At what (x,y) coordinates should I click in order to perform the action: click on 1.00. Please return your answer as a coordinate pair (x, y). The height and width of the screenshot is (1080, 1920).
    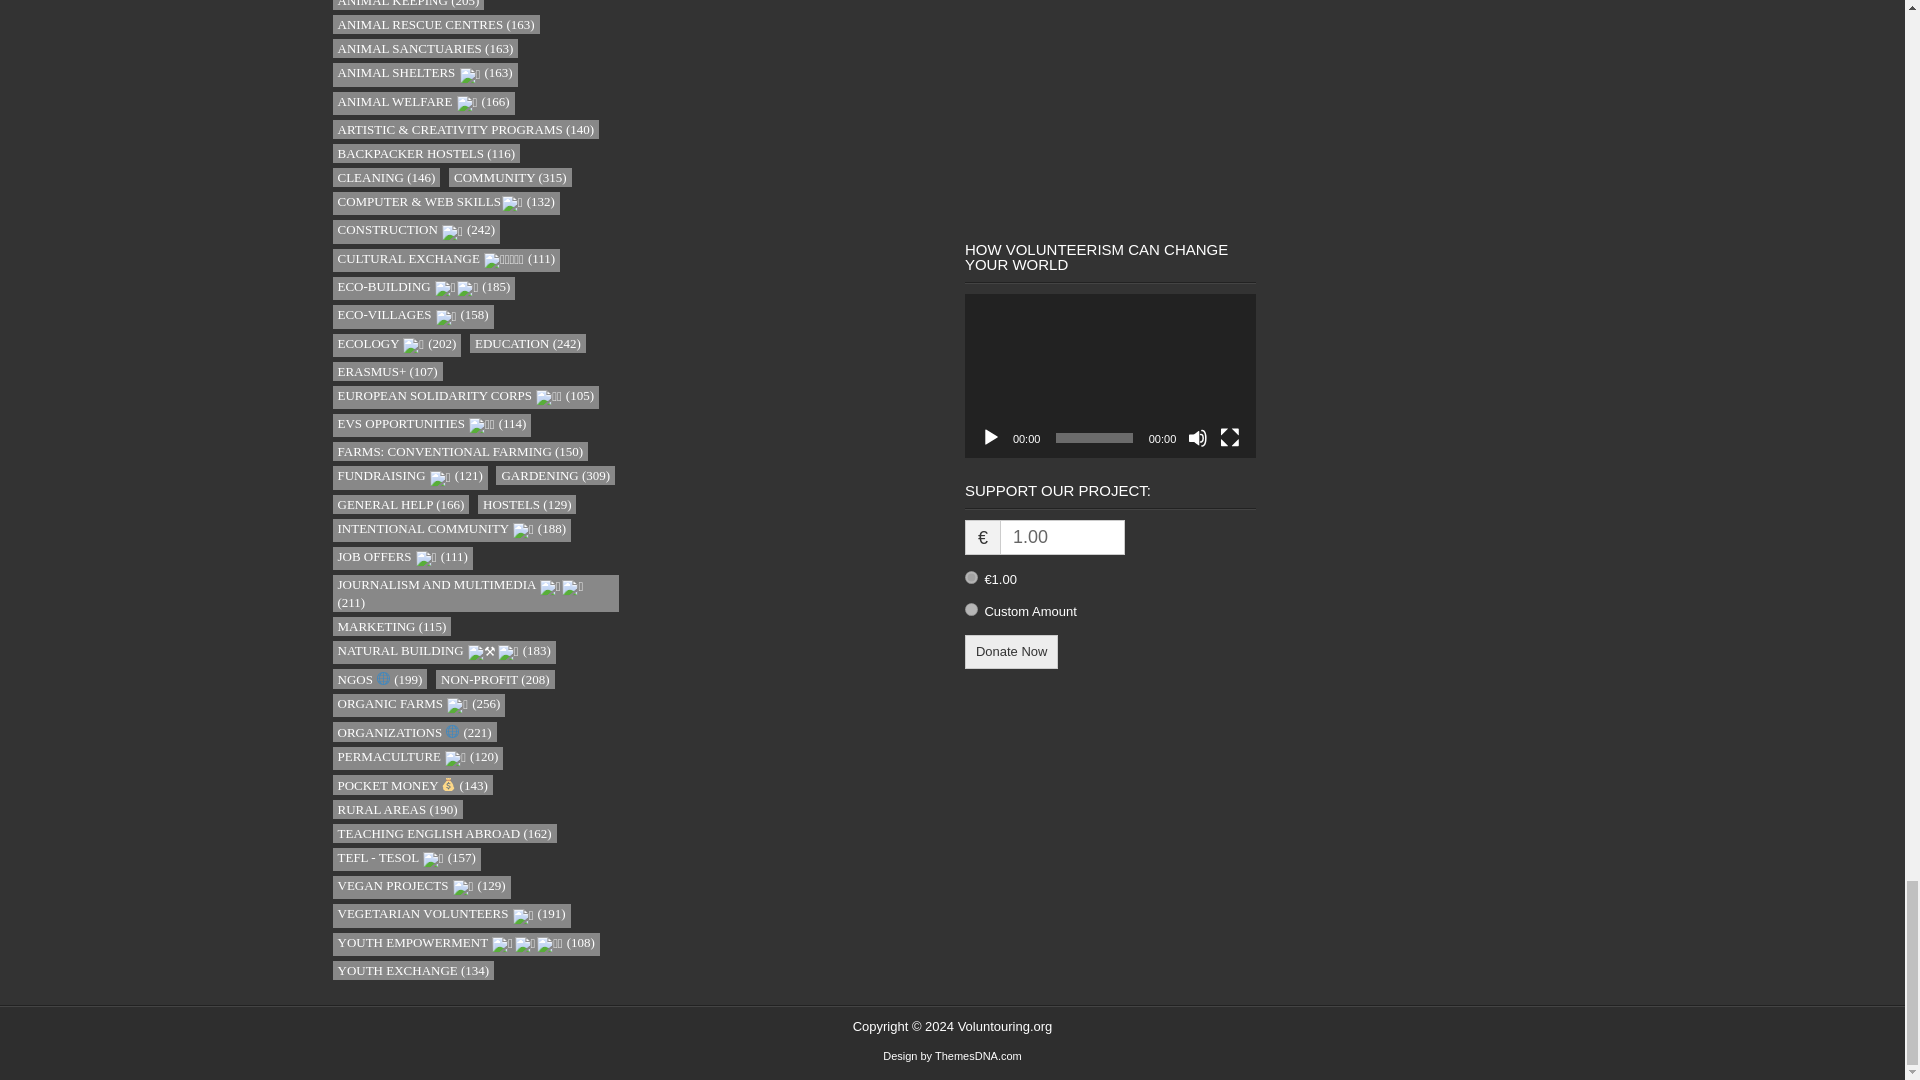
    Looking at the image, I should click on (971, 578).